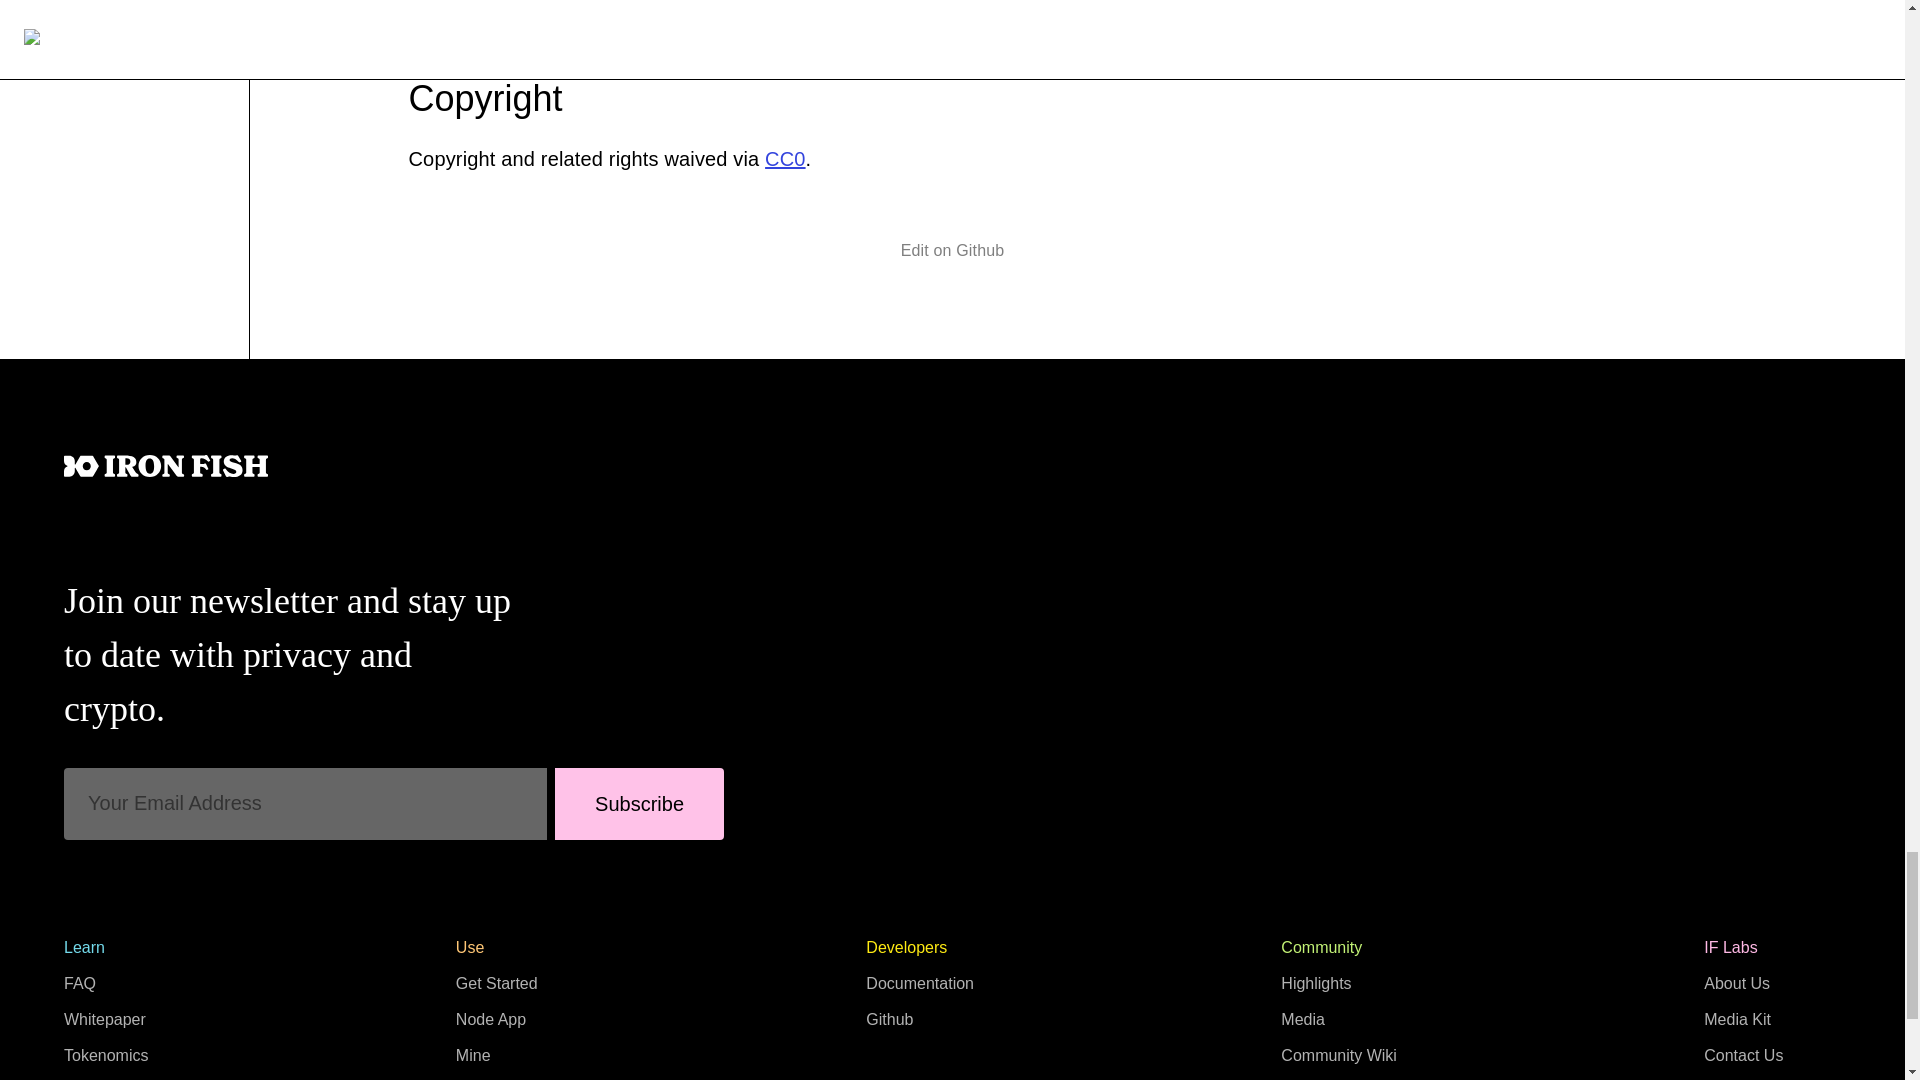 This screenshot has height=1080, width=1920. What do you see at coordinates (952, 250) in the screenshot?
I see `Edit on Github` at bounding box center [952, 250].